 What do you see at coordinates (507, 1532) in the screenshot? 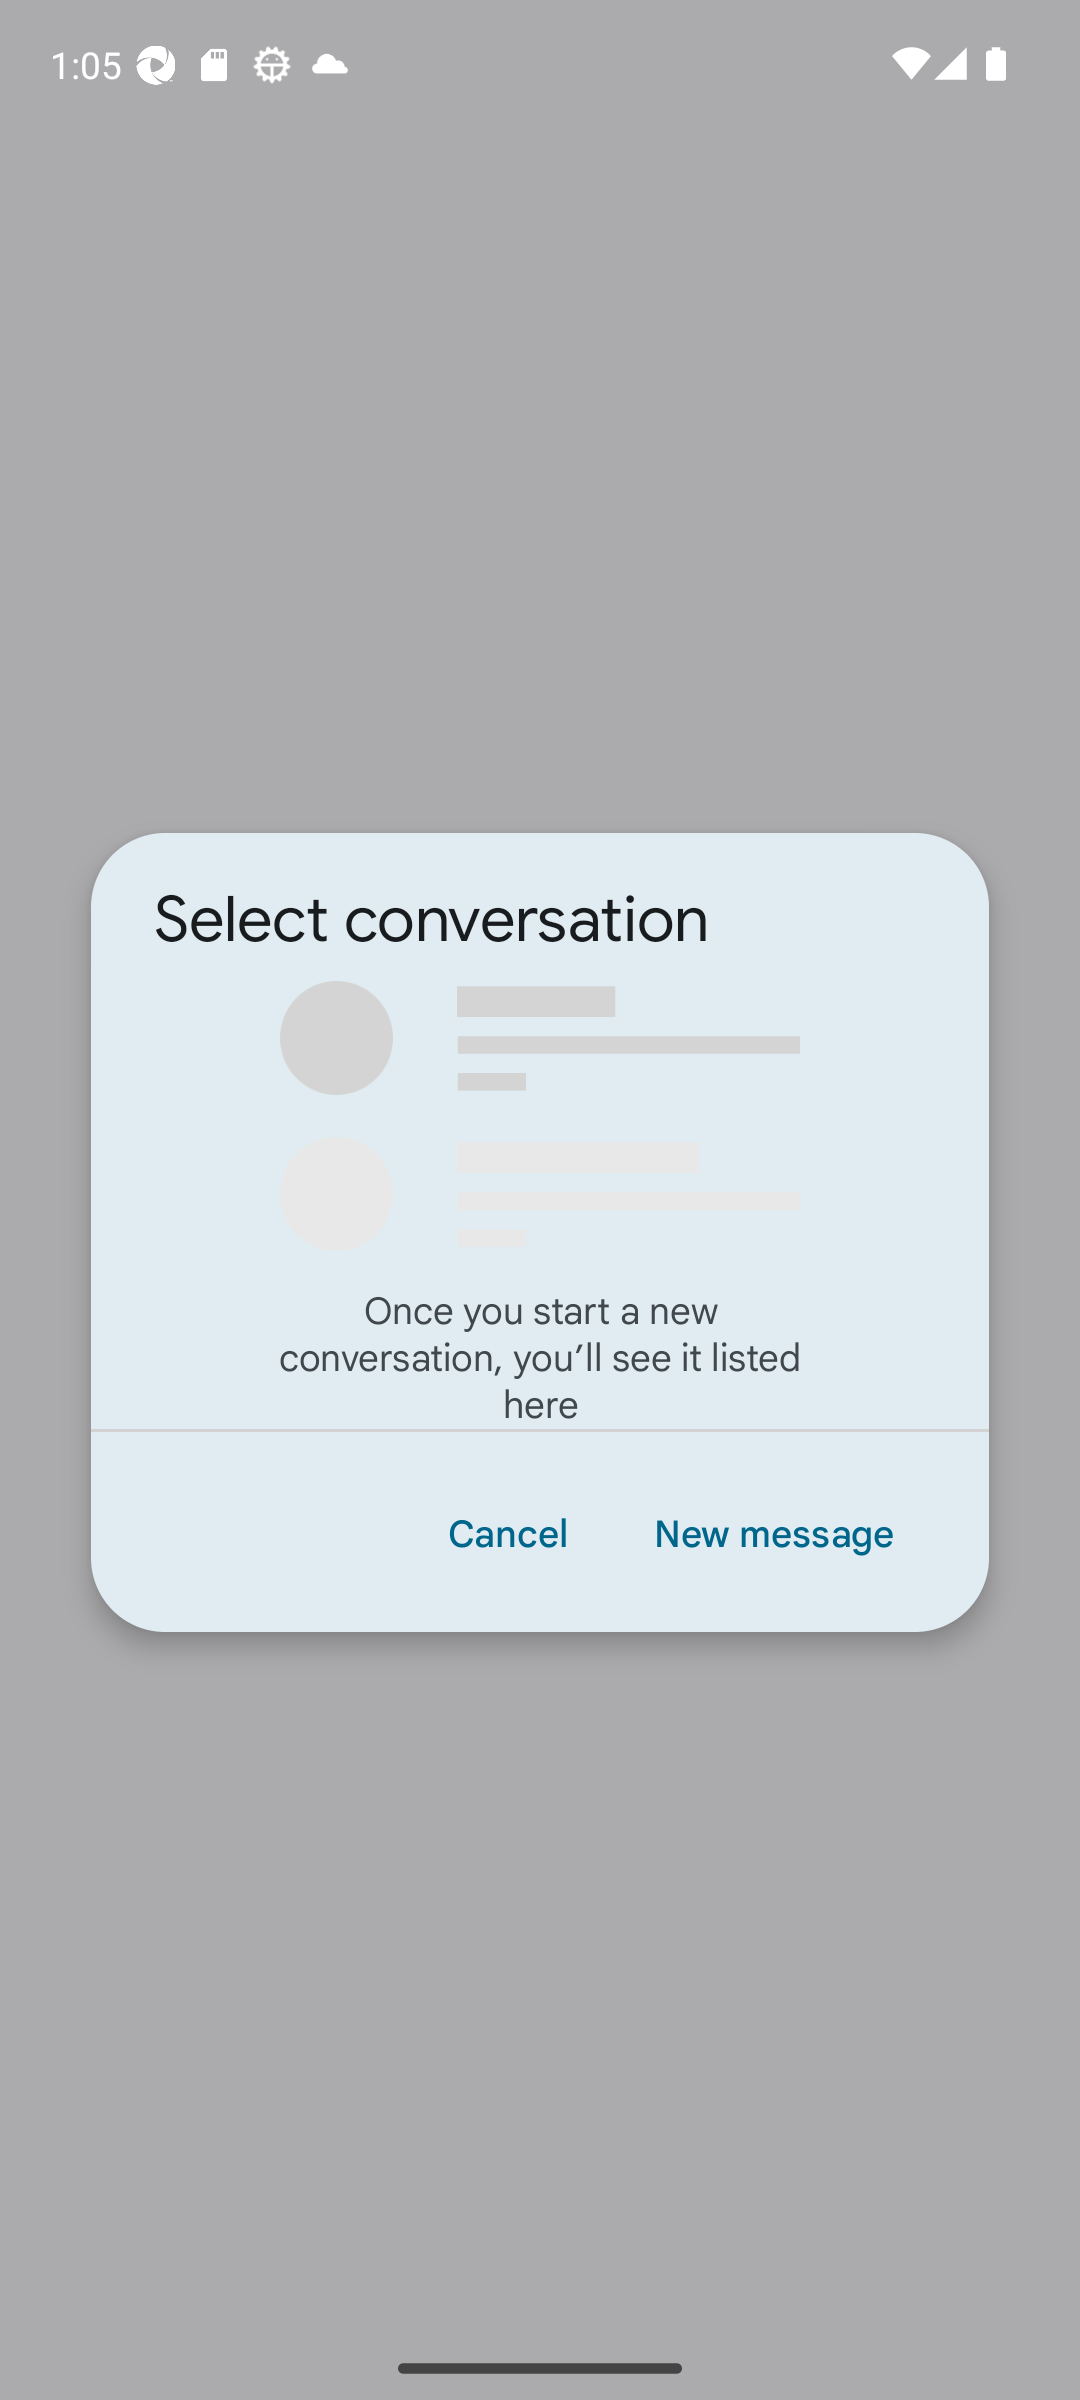
I see `Cancel` at bounding box center [507, 1532].